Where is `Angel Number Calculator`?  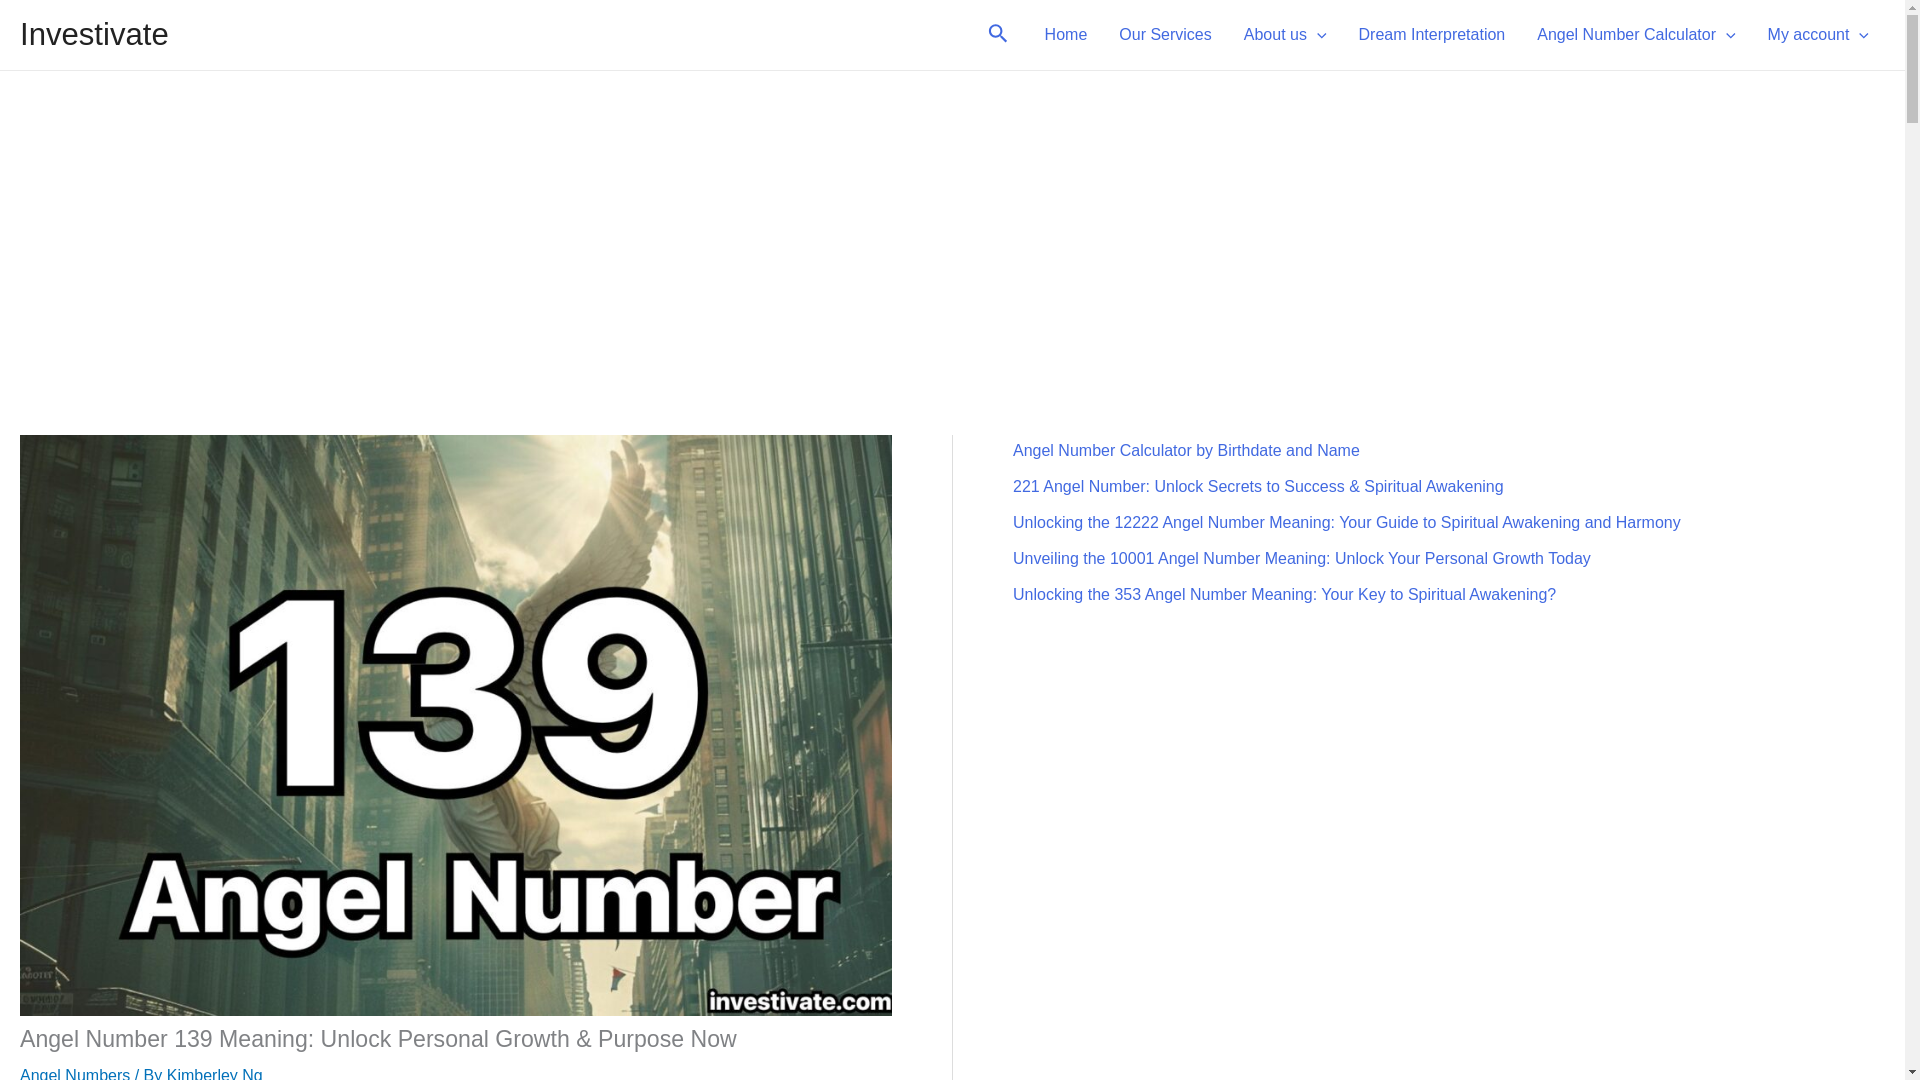
Angel Number Calculator is located at coordinates (1636, 34).